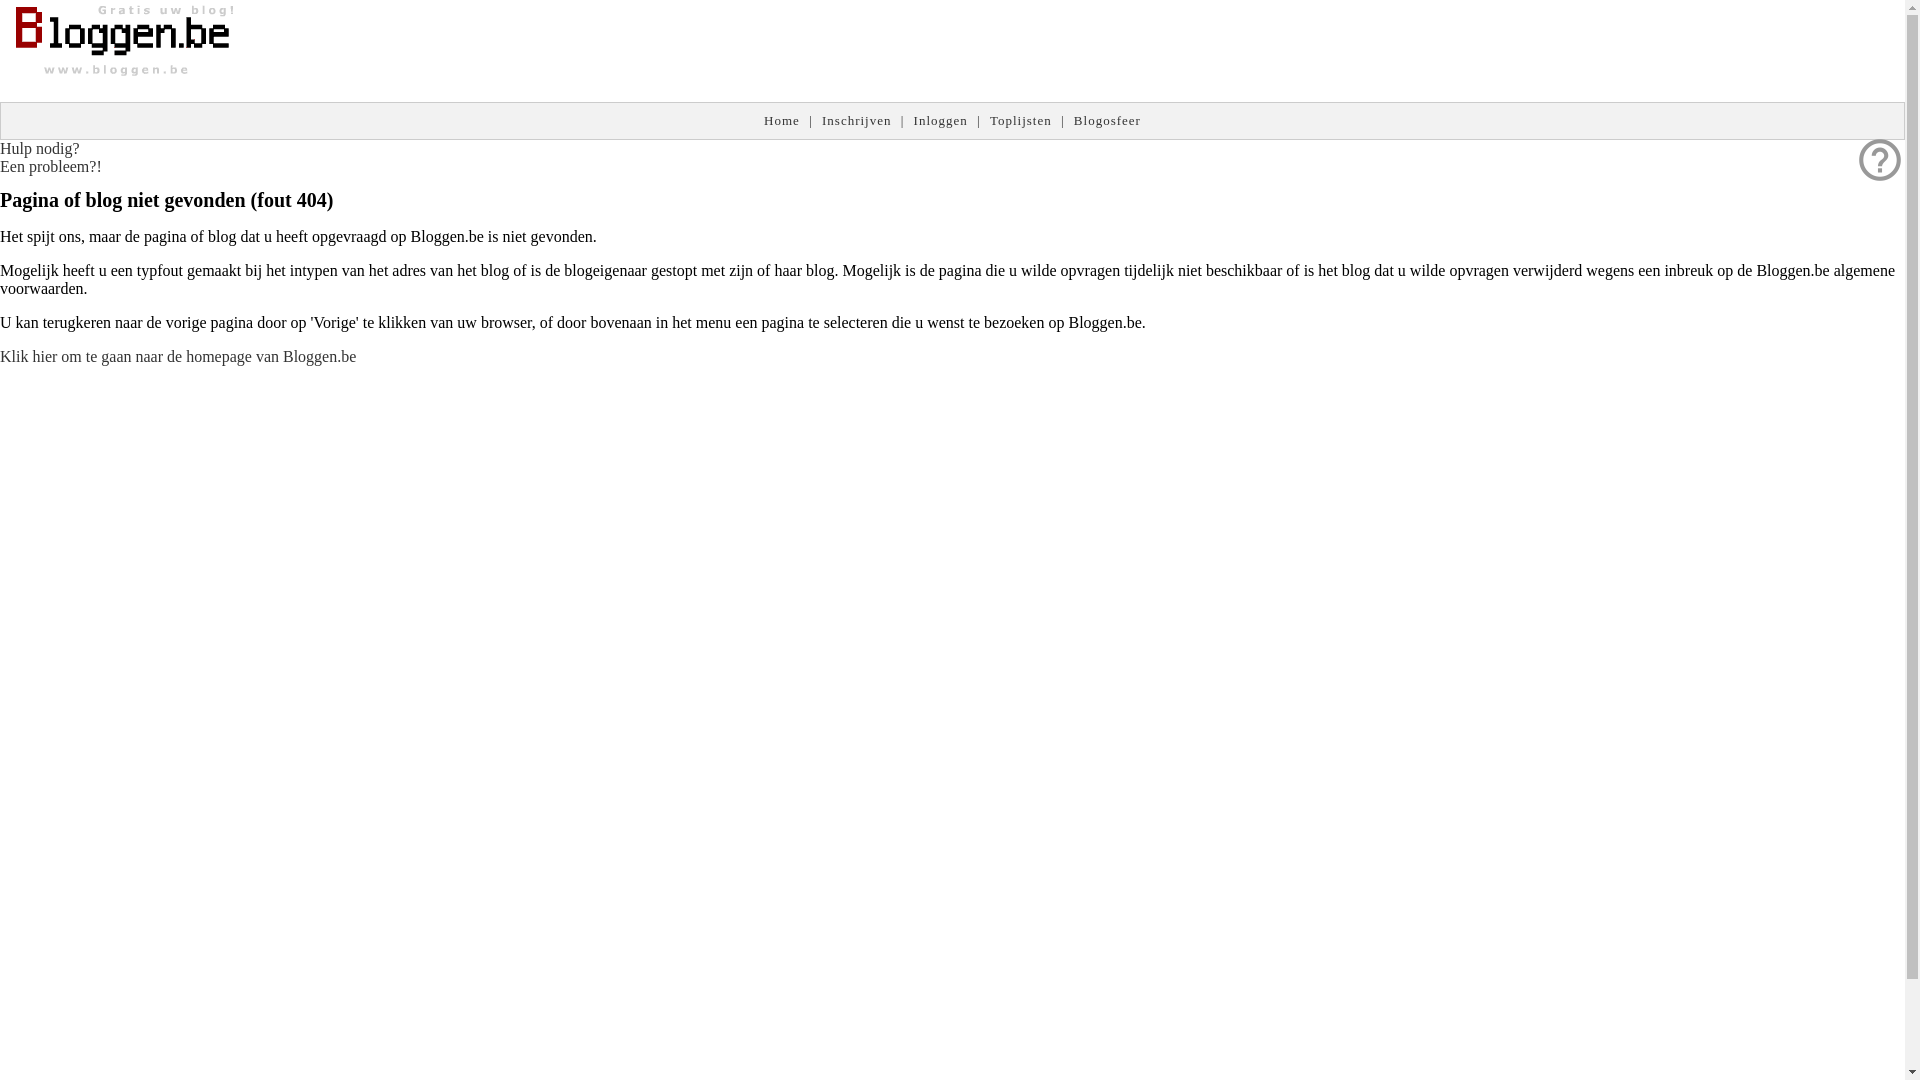 Image resolution: width=1920 pixels, height=1080 pixels. What do you see at coordinates (1021, 120) in the screenshot?
I see `Toplijsten` at bounding box center [1021, 120].